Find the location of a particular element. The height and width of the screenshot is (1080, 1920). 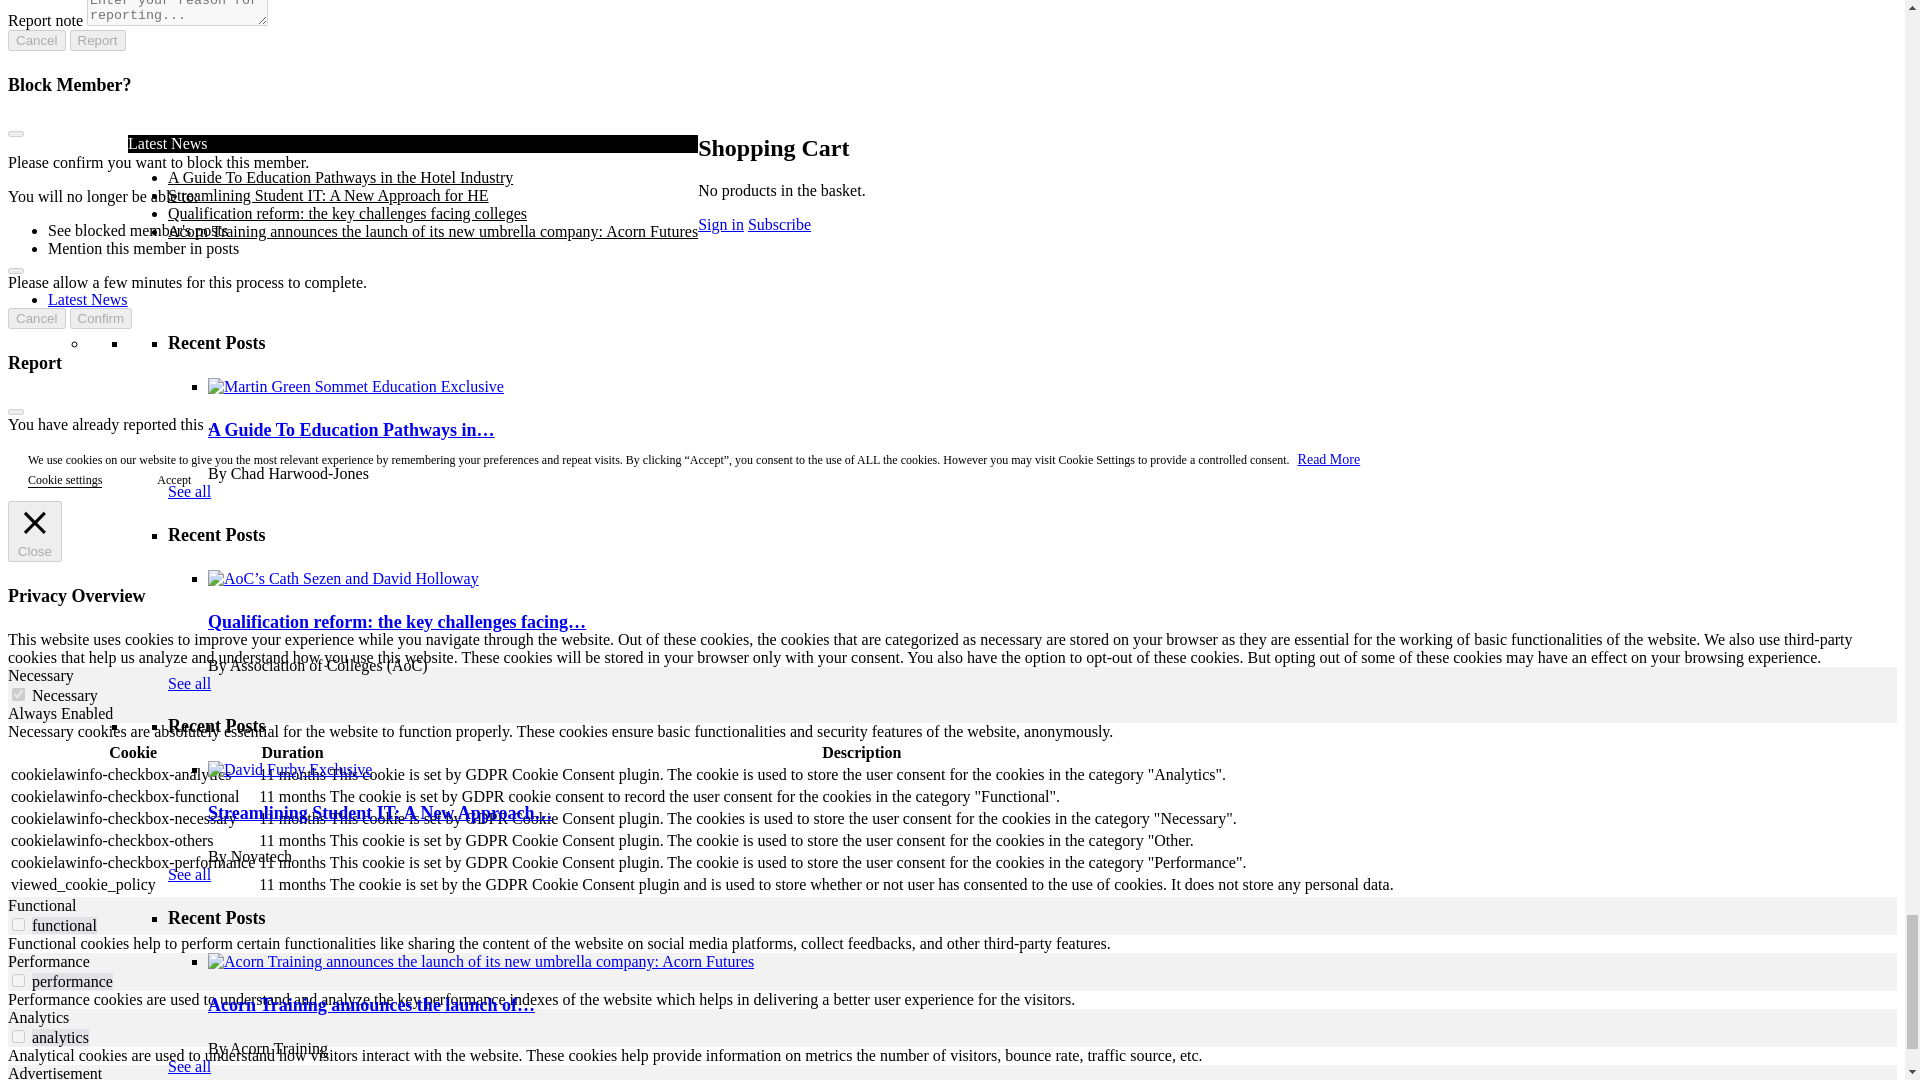

Cancel is located at coordinates (36, 318).